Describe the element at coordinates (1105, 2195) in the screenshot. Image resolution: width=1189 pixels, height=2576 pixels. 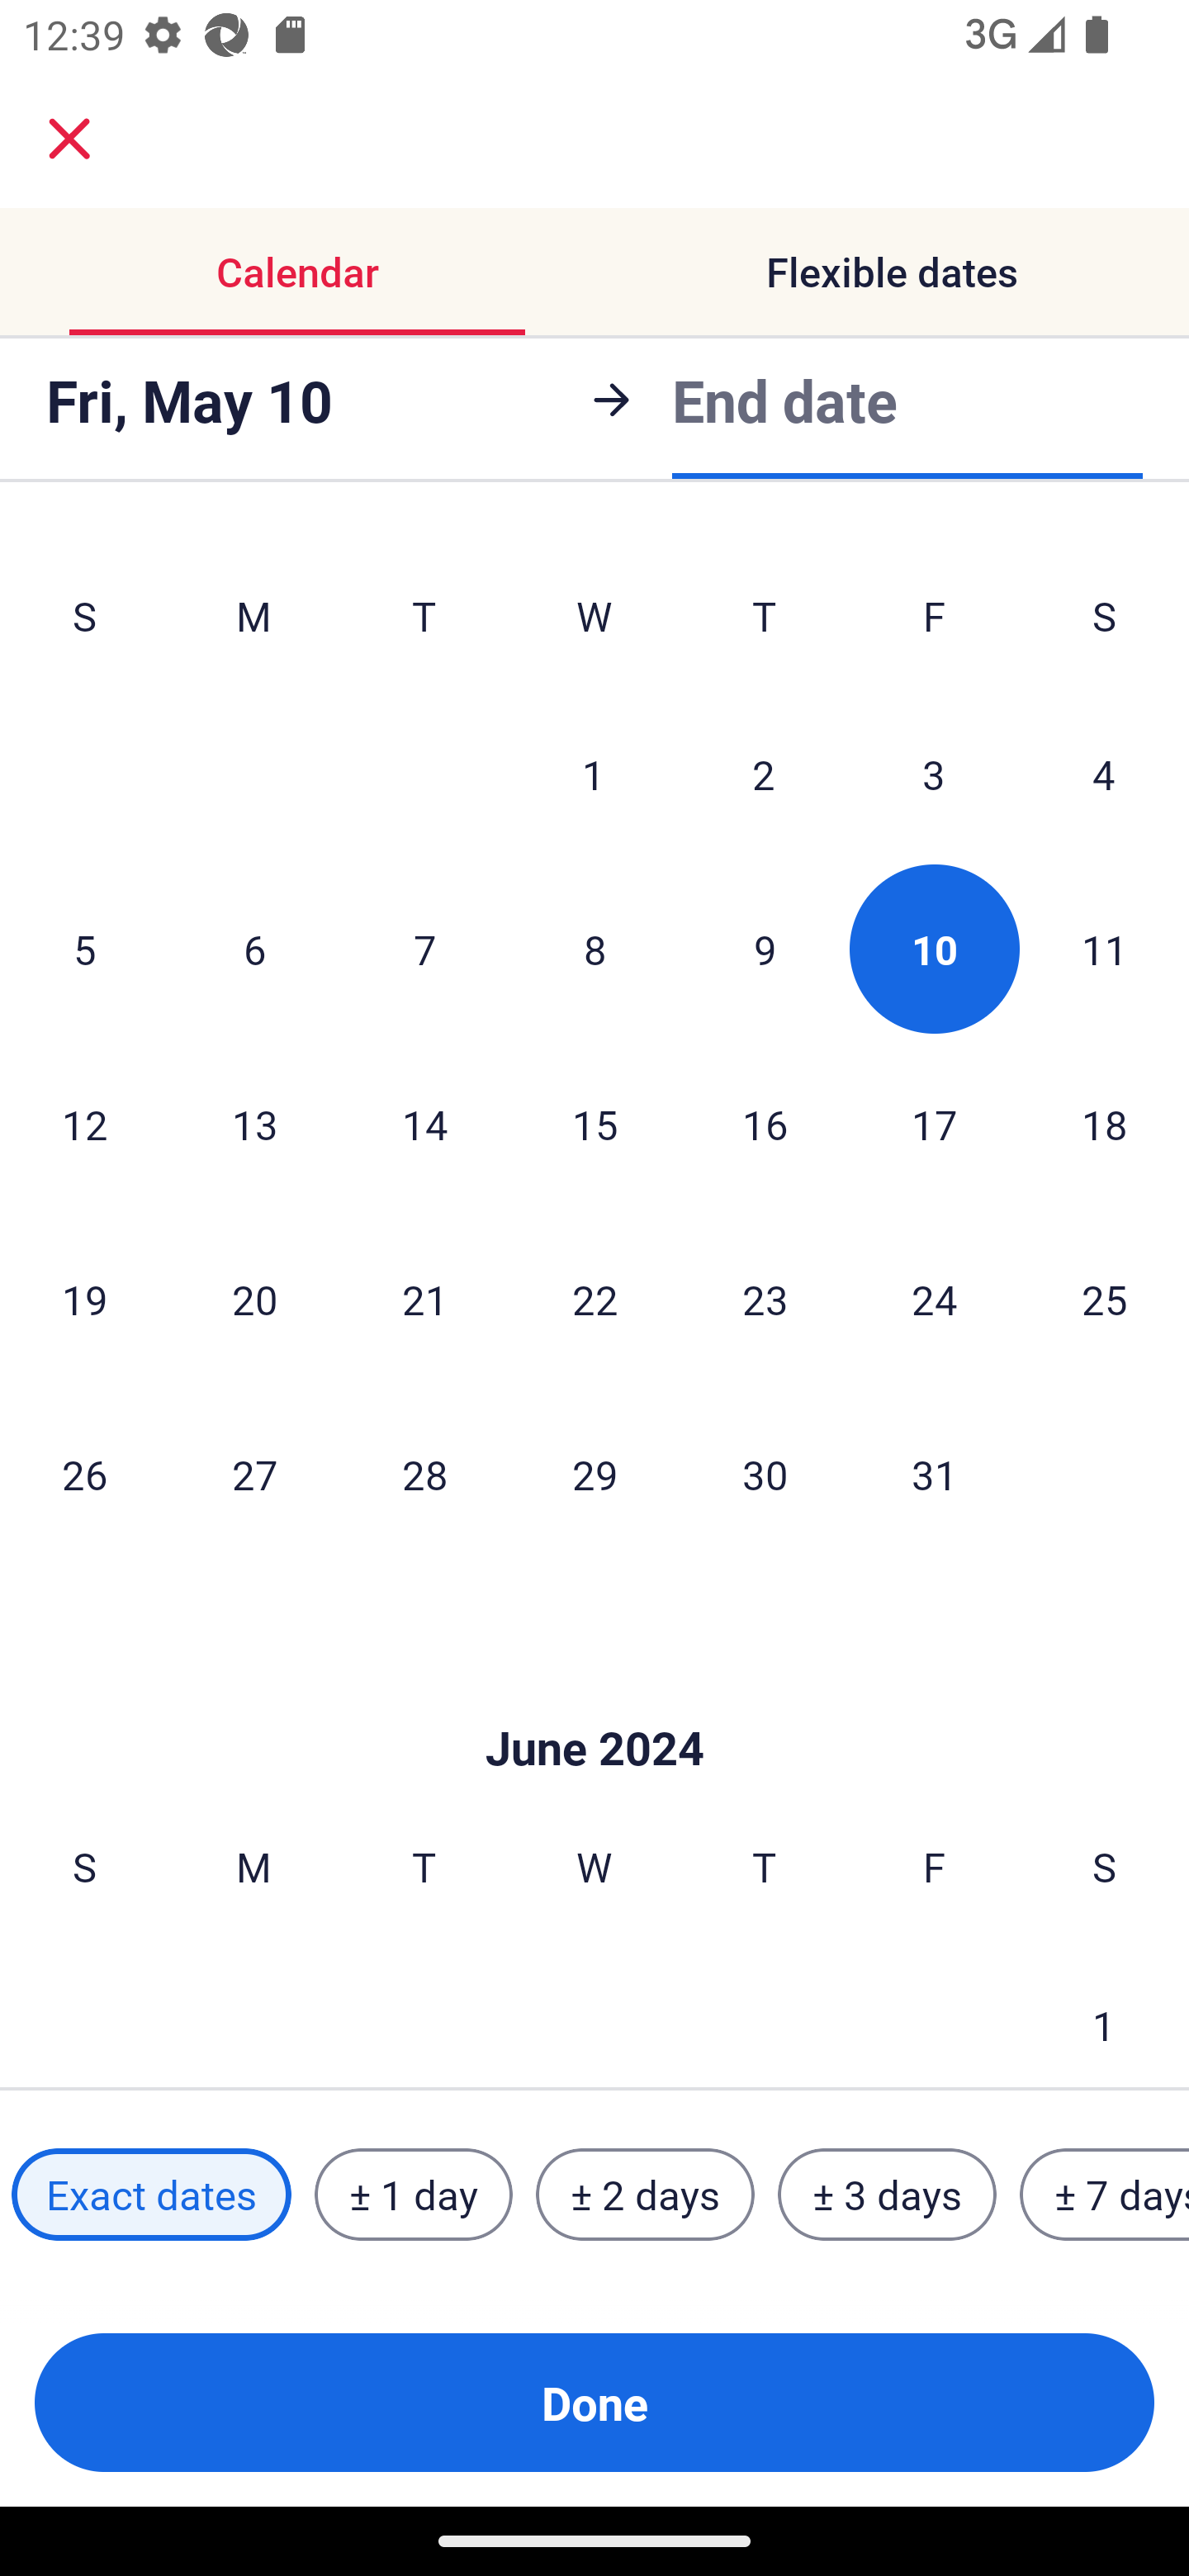
I see `± 7 days` at that location.